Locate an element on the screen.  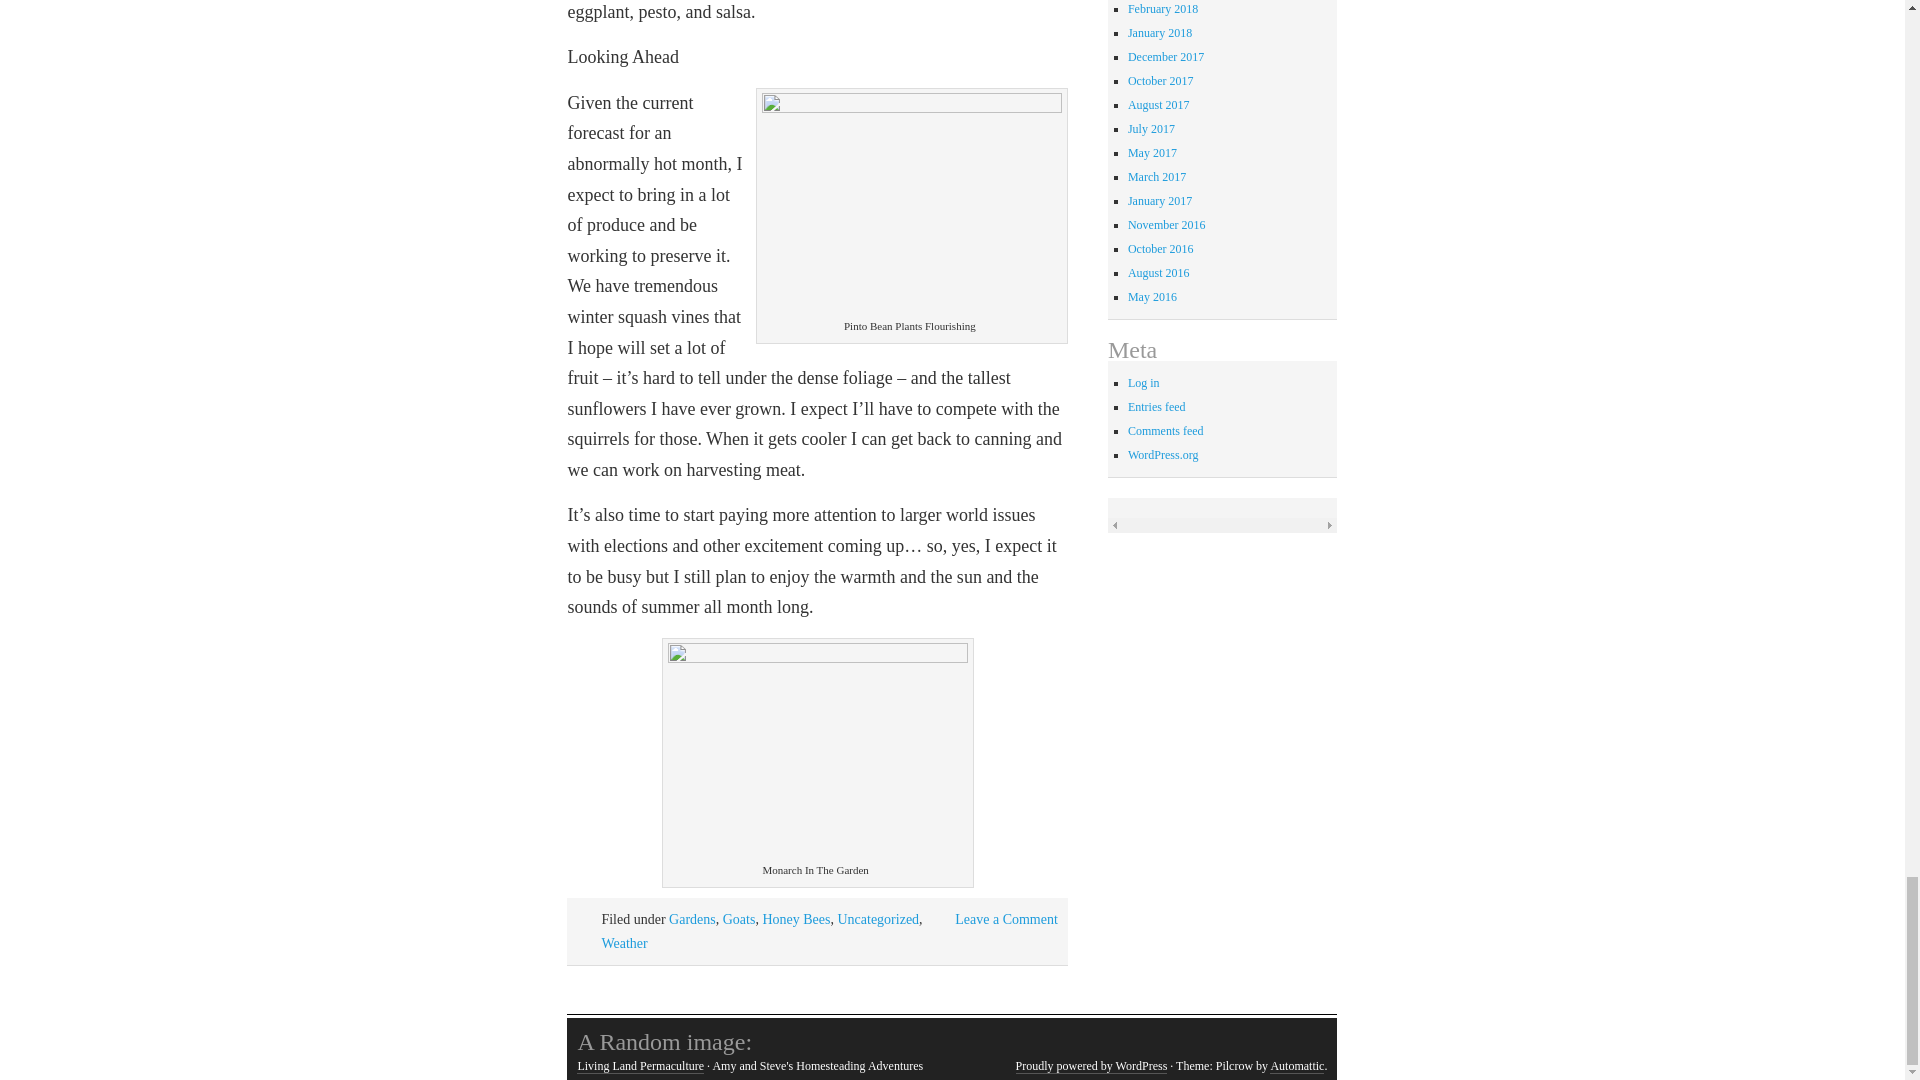
Honey Bees is located at coordinates (796, 918).